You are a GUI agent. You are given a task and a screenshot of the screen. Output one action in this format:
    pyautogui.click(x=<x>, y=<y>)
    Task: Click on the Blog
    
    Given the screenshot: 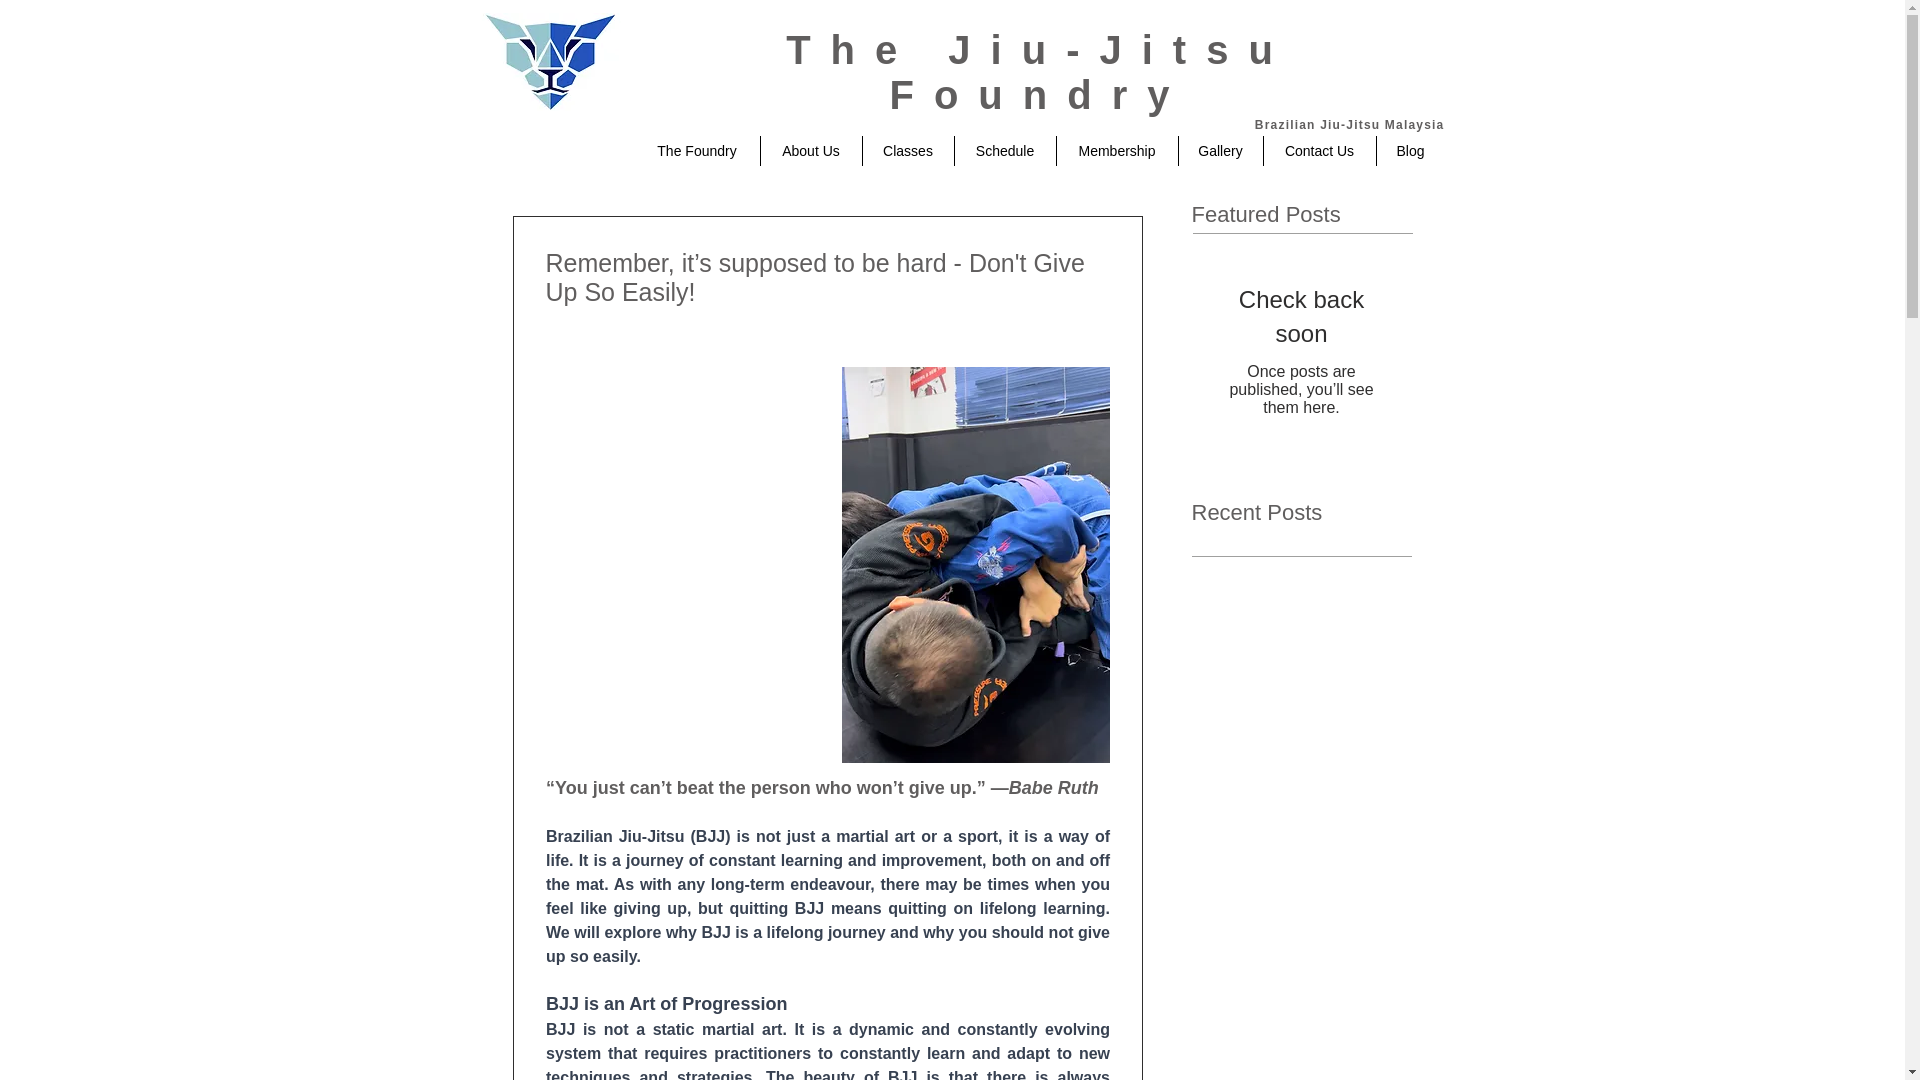 What is the action you would take?
    pyautogui.click(x=1410, y=151)
    